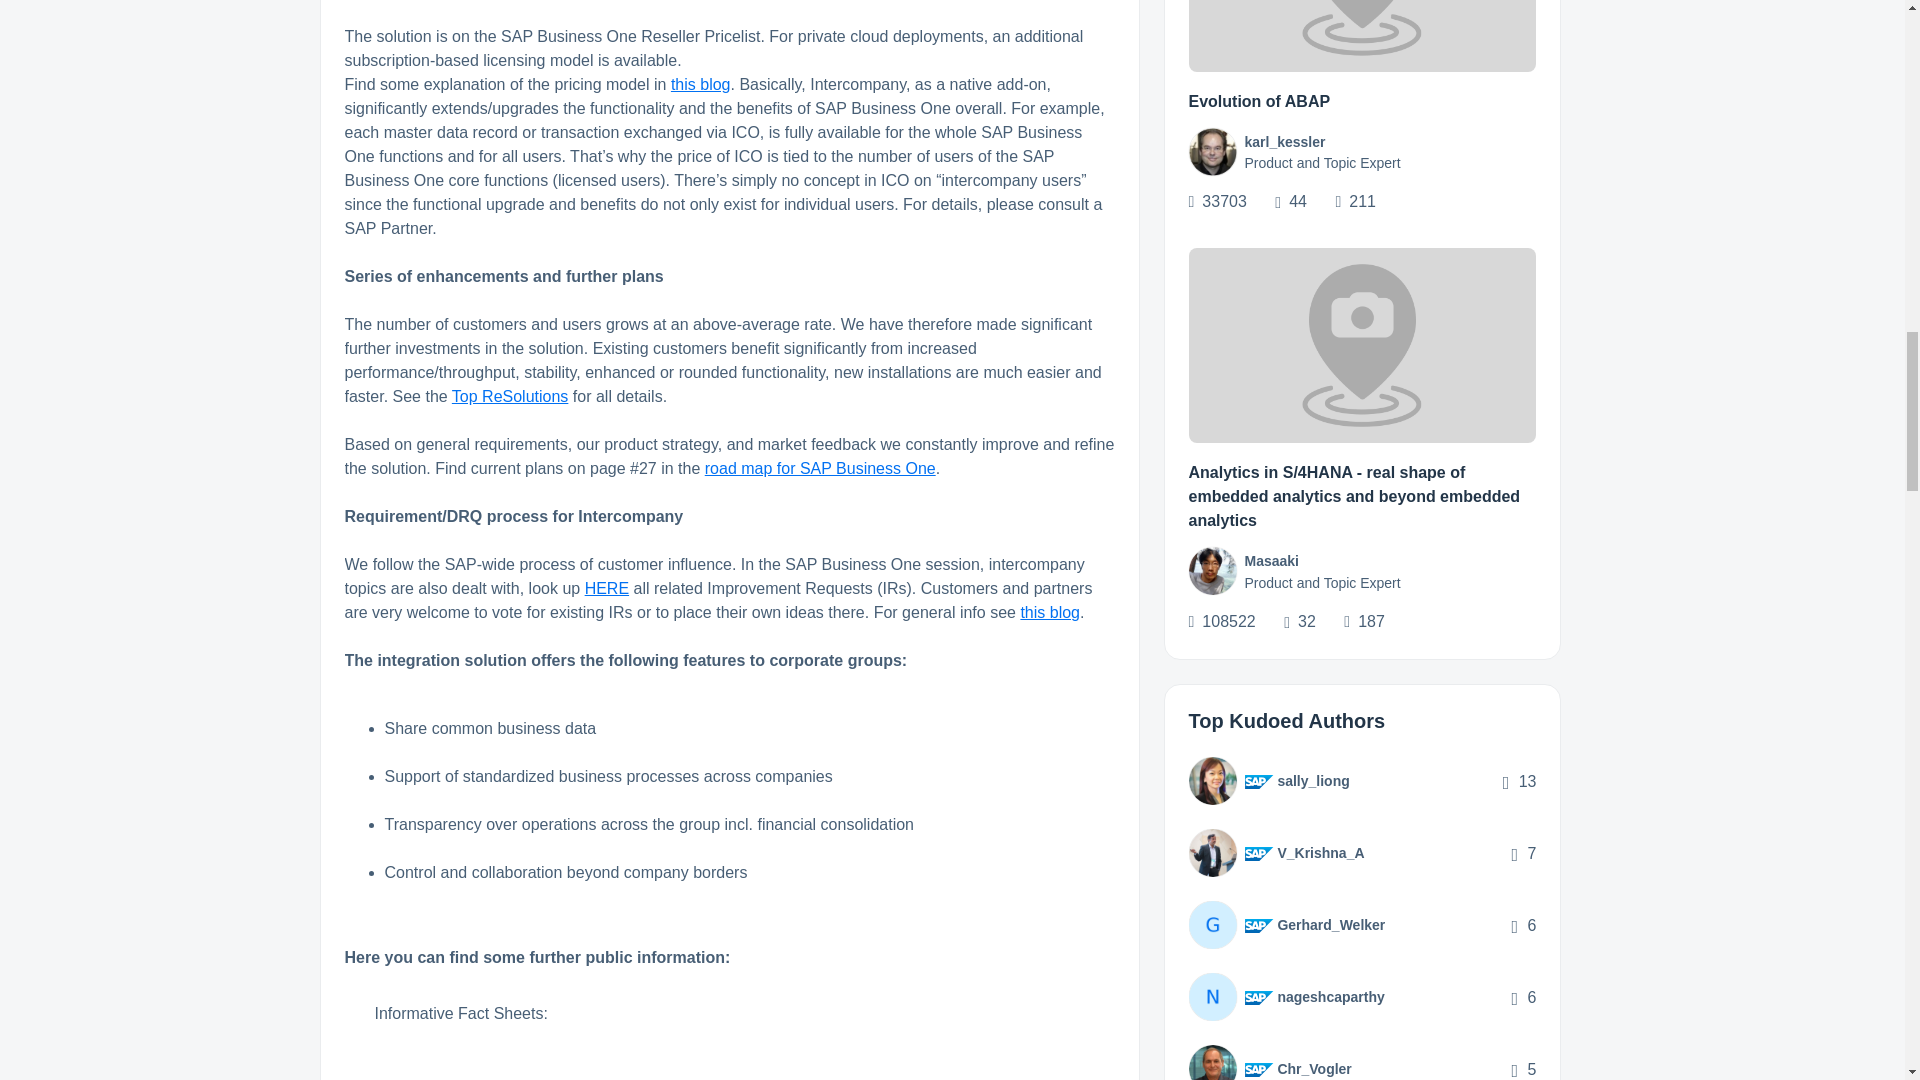 The height and width of the screenshot is (1080, 1920). Describe the element at coordinates (510, 396) in the screenshot. I see `Top ReSolutions` at that location.